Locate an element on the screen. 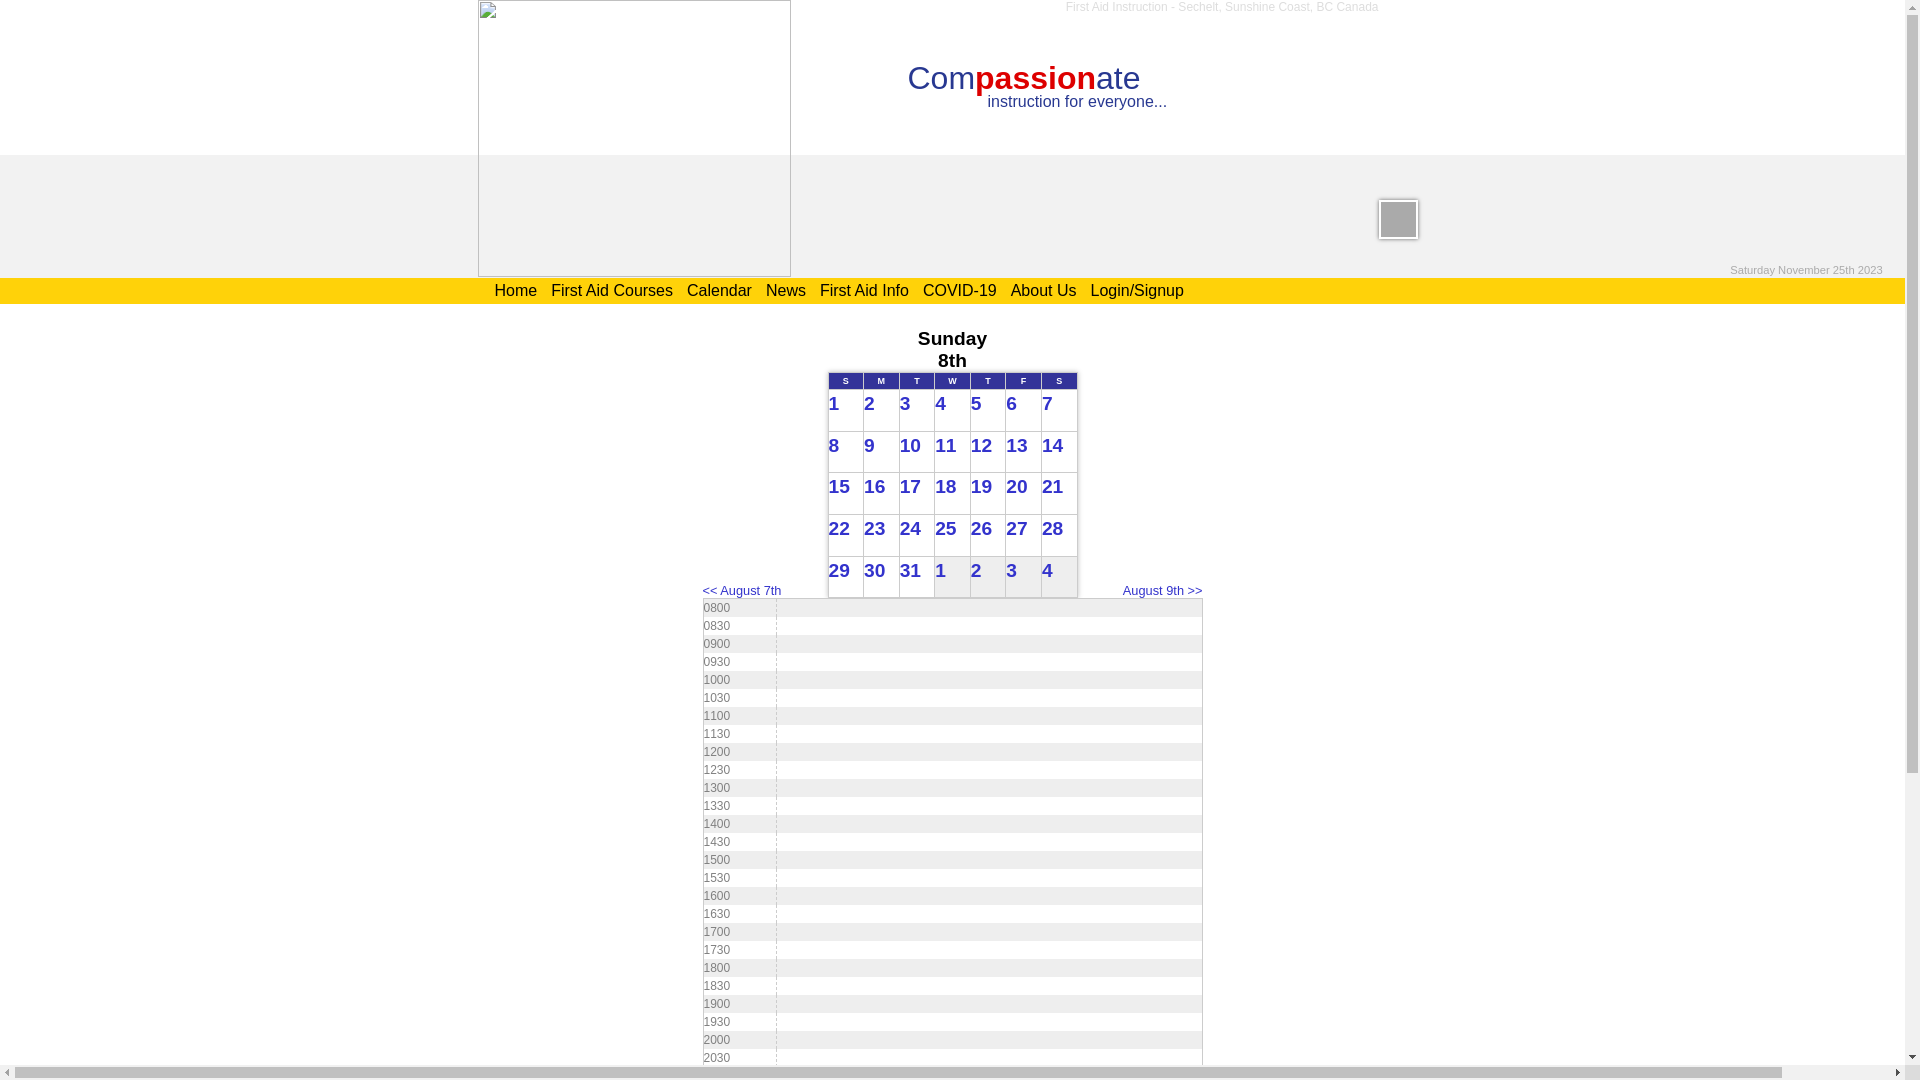  23 is located at coordinates (874, 528).